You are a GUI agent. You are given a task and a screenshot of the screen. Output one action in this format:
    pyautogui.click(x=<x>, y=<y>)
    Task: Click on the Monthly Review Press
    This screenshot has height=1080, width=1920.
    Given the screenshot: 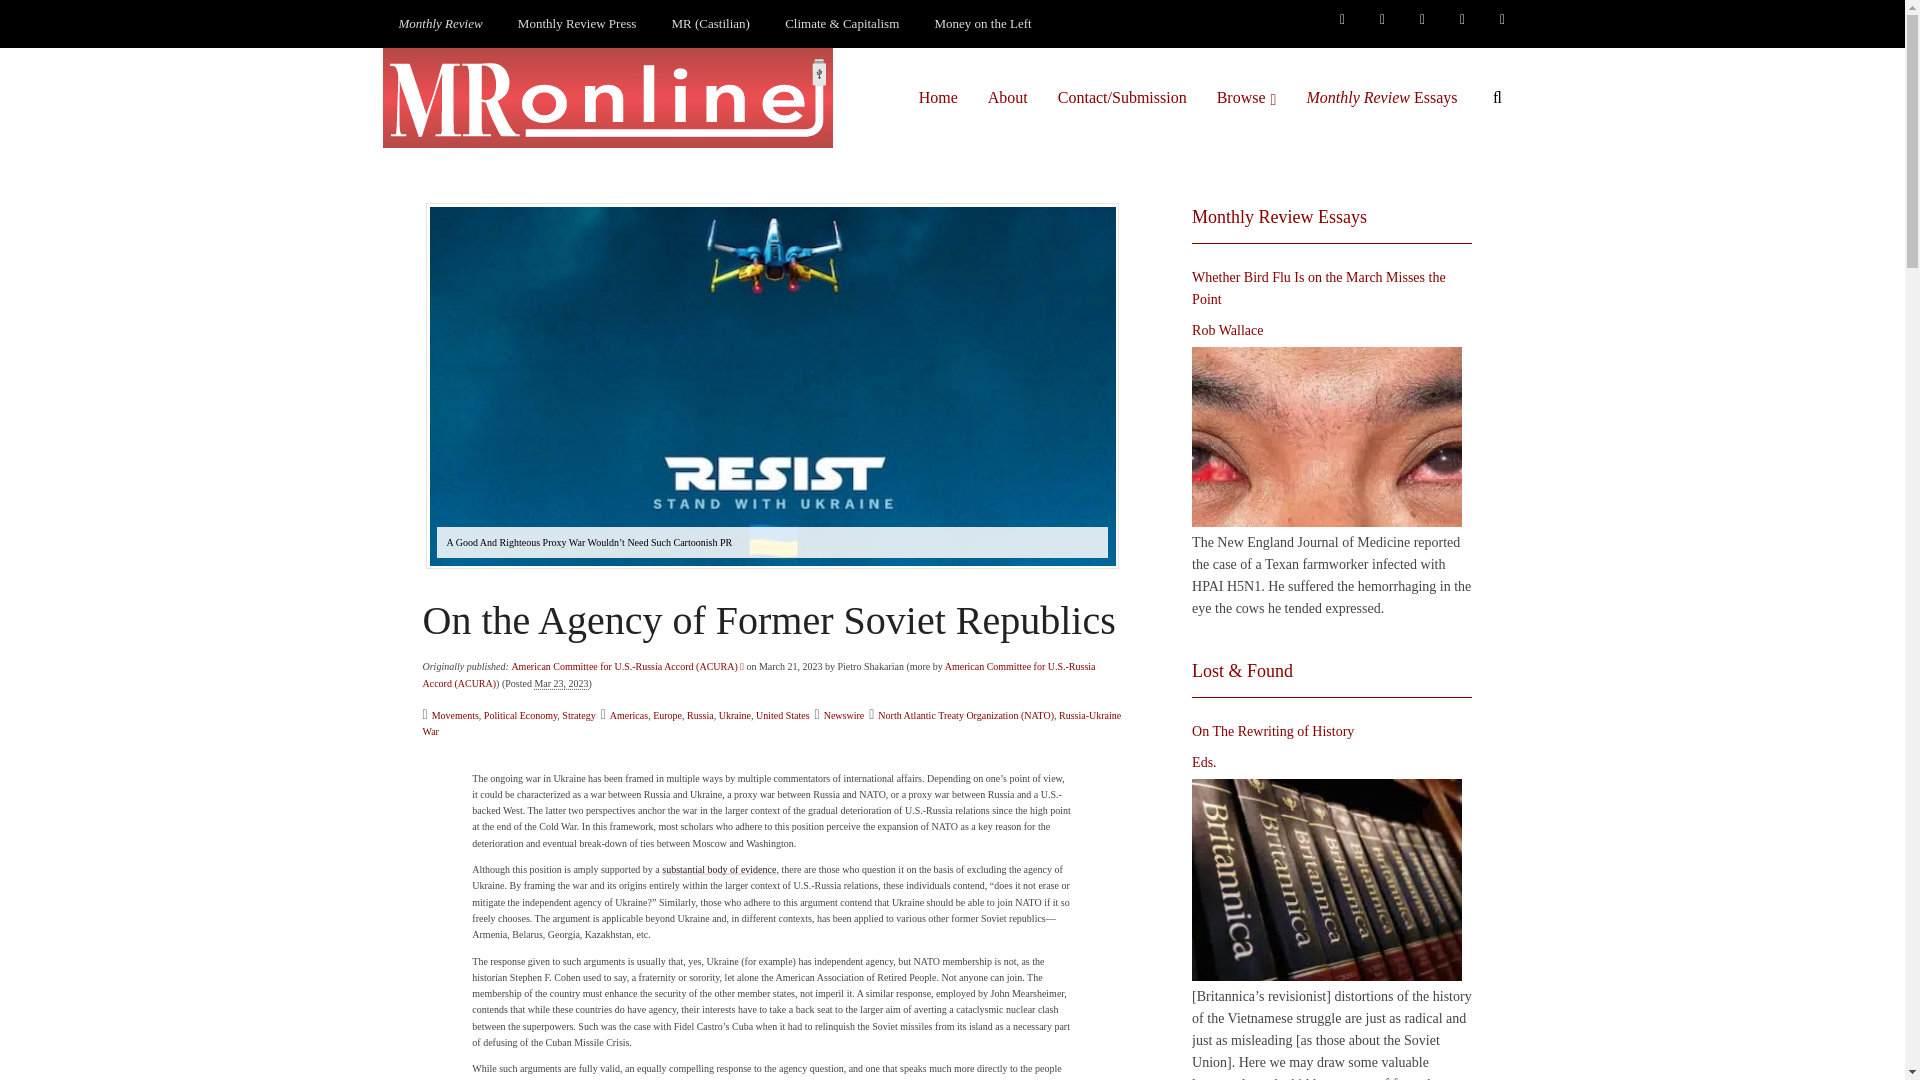 What is the action you would take?
    pyautogui.click(x=576, y=24)
    